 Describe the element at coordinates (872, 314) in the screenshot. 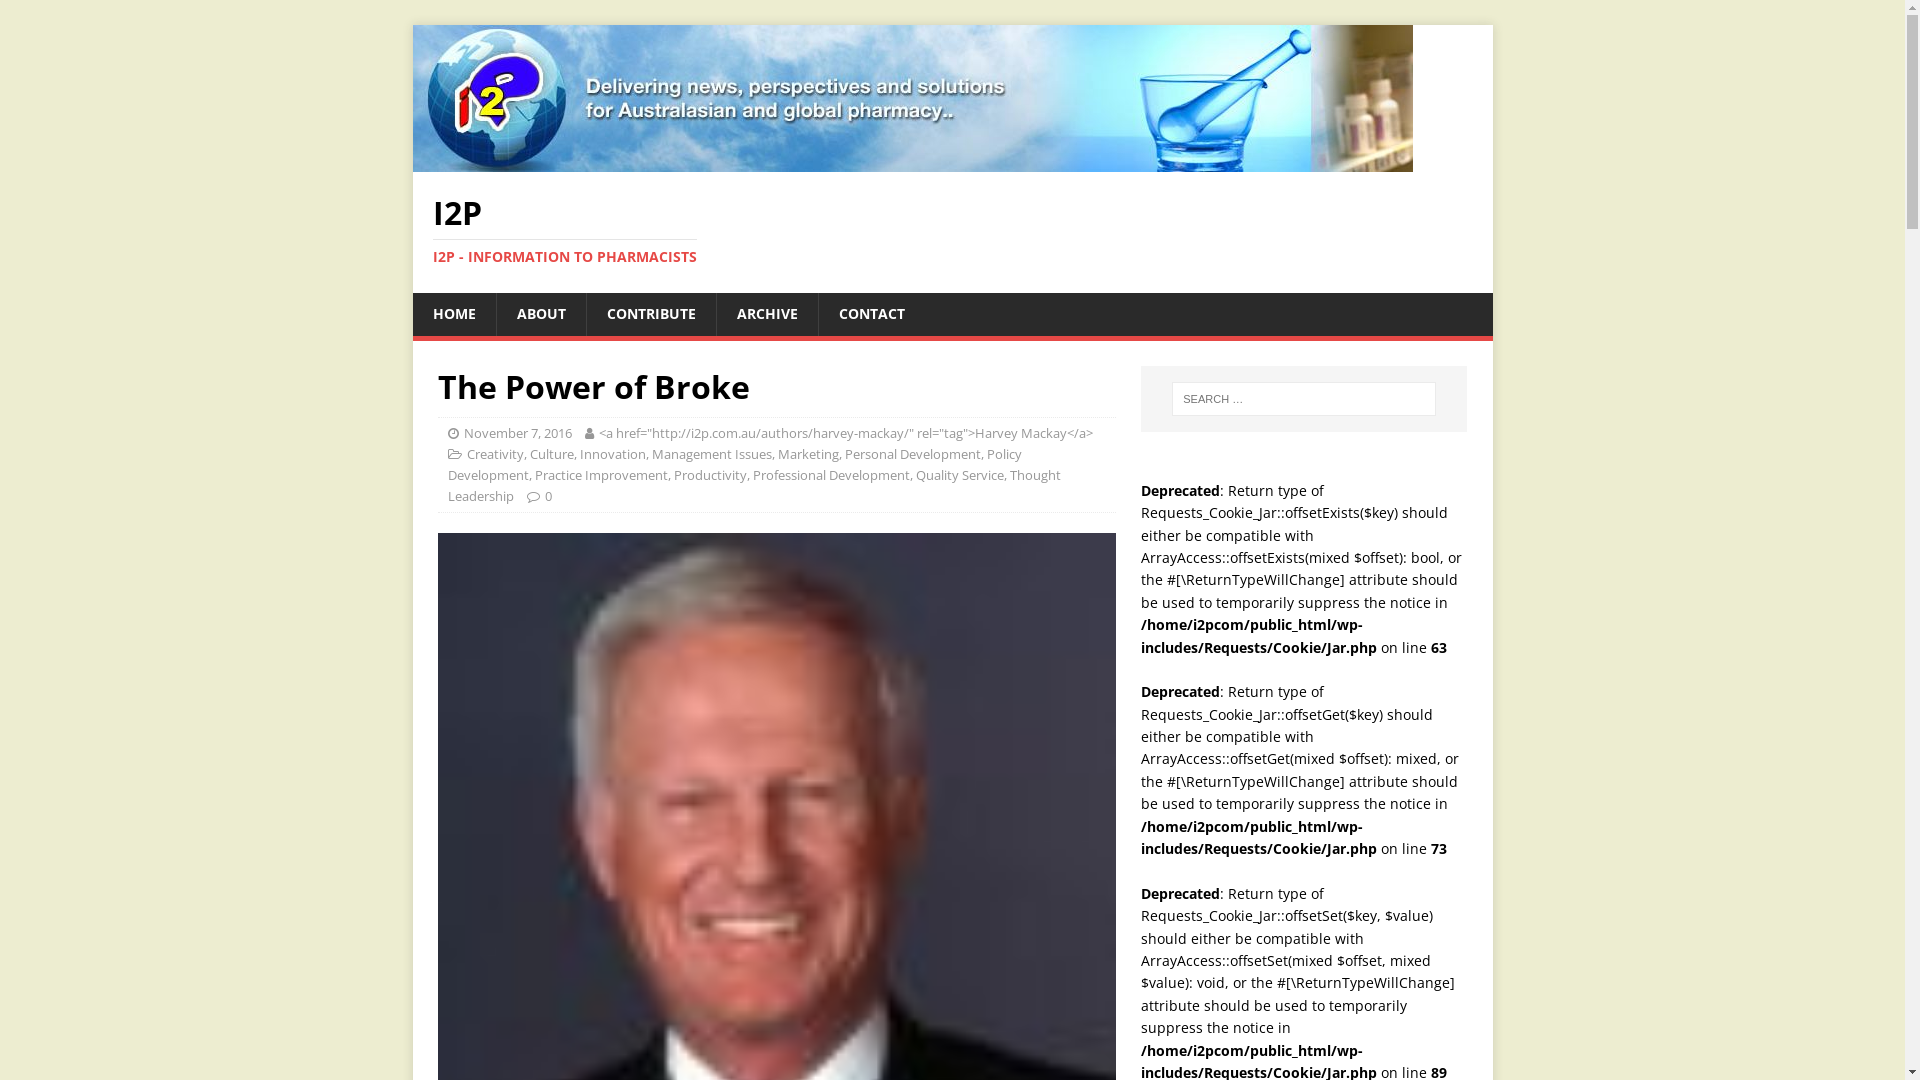

I see `CONTACT` at that location.